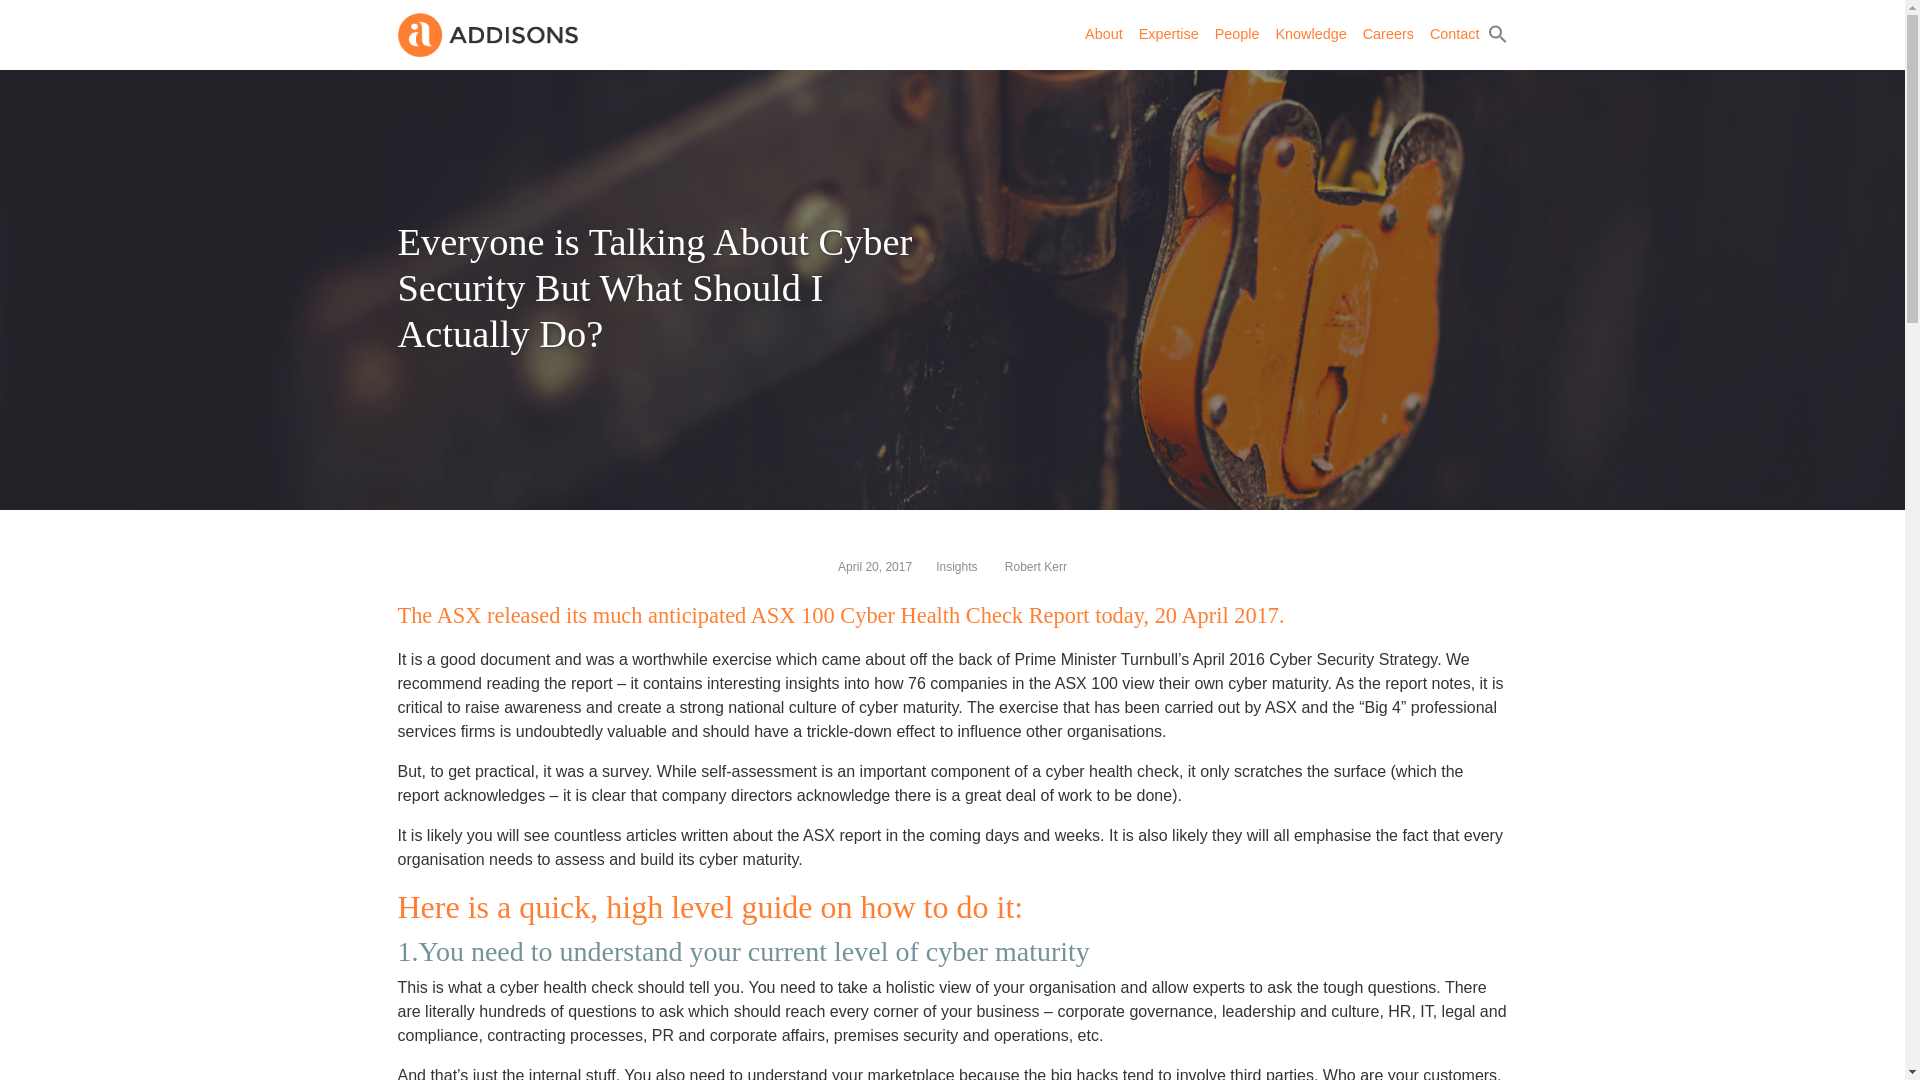 Image resolution: width=1920 pixels, height=1080 pixels. What do you see at coordinates (1036, 566) in the screenshot?
I see `Robert Kerr` at bounding box center [1036, 566].